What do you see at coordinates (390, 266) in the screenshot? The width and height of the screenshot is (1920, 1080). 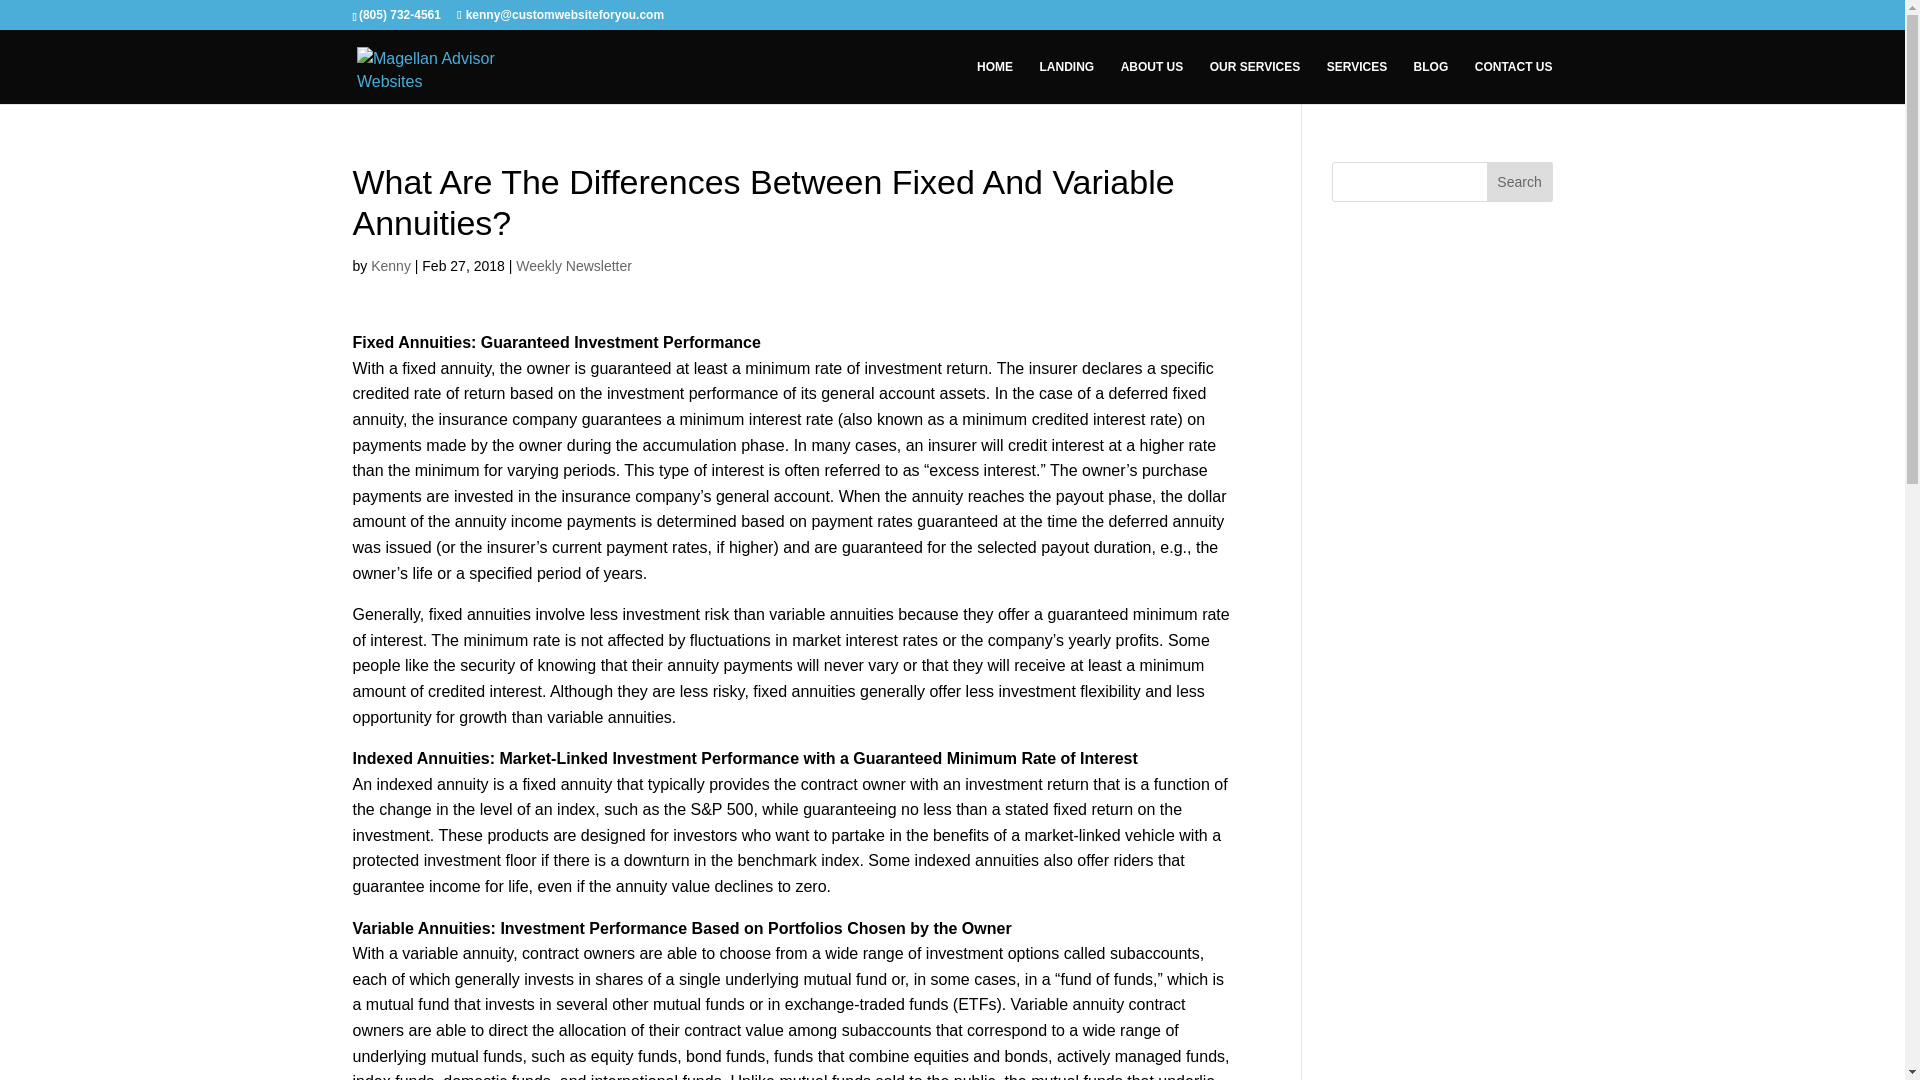 I see `Kenny` at bounding box center [390, 266].